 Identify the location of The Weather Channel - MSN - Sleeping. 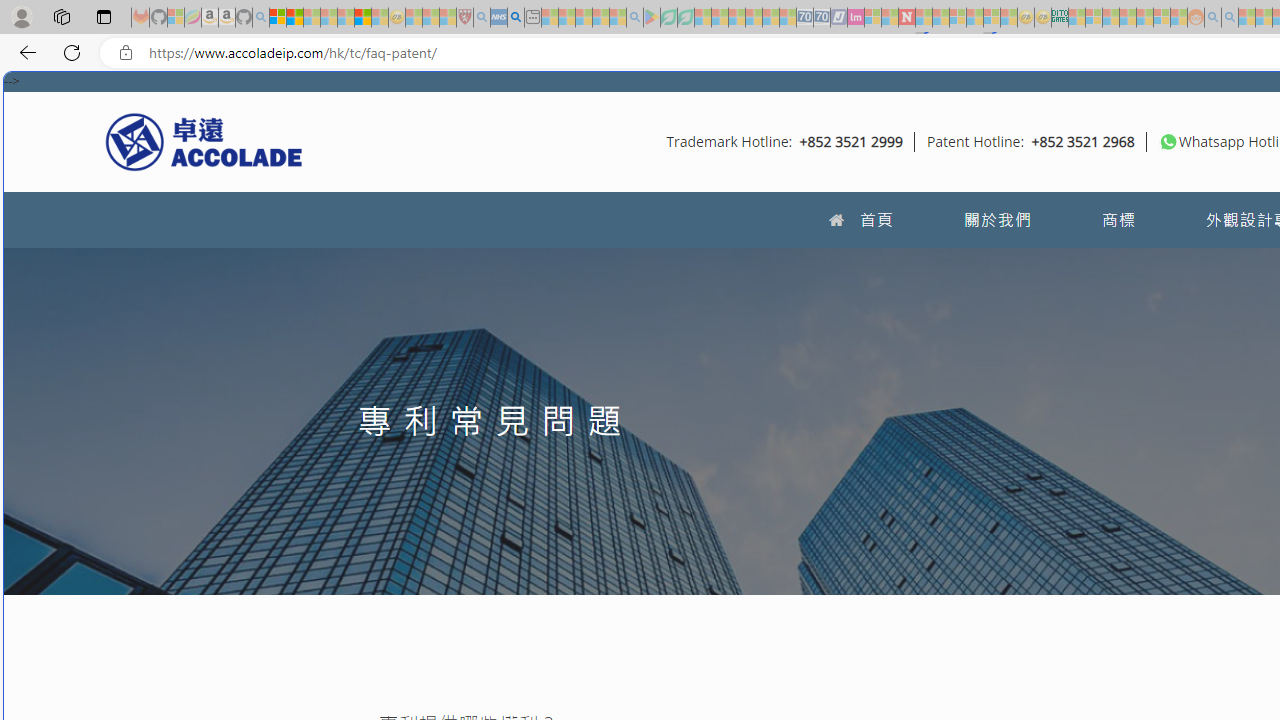
(311, 18).